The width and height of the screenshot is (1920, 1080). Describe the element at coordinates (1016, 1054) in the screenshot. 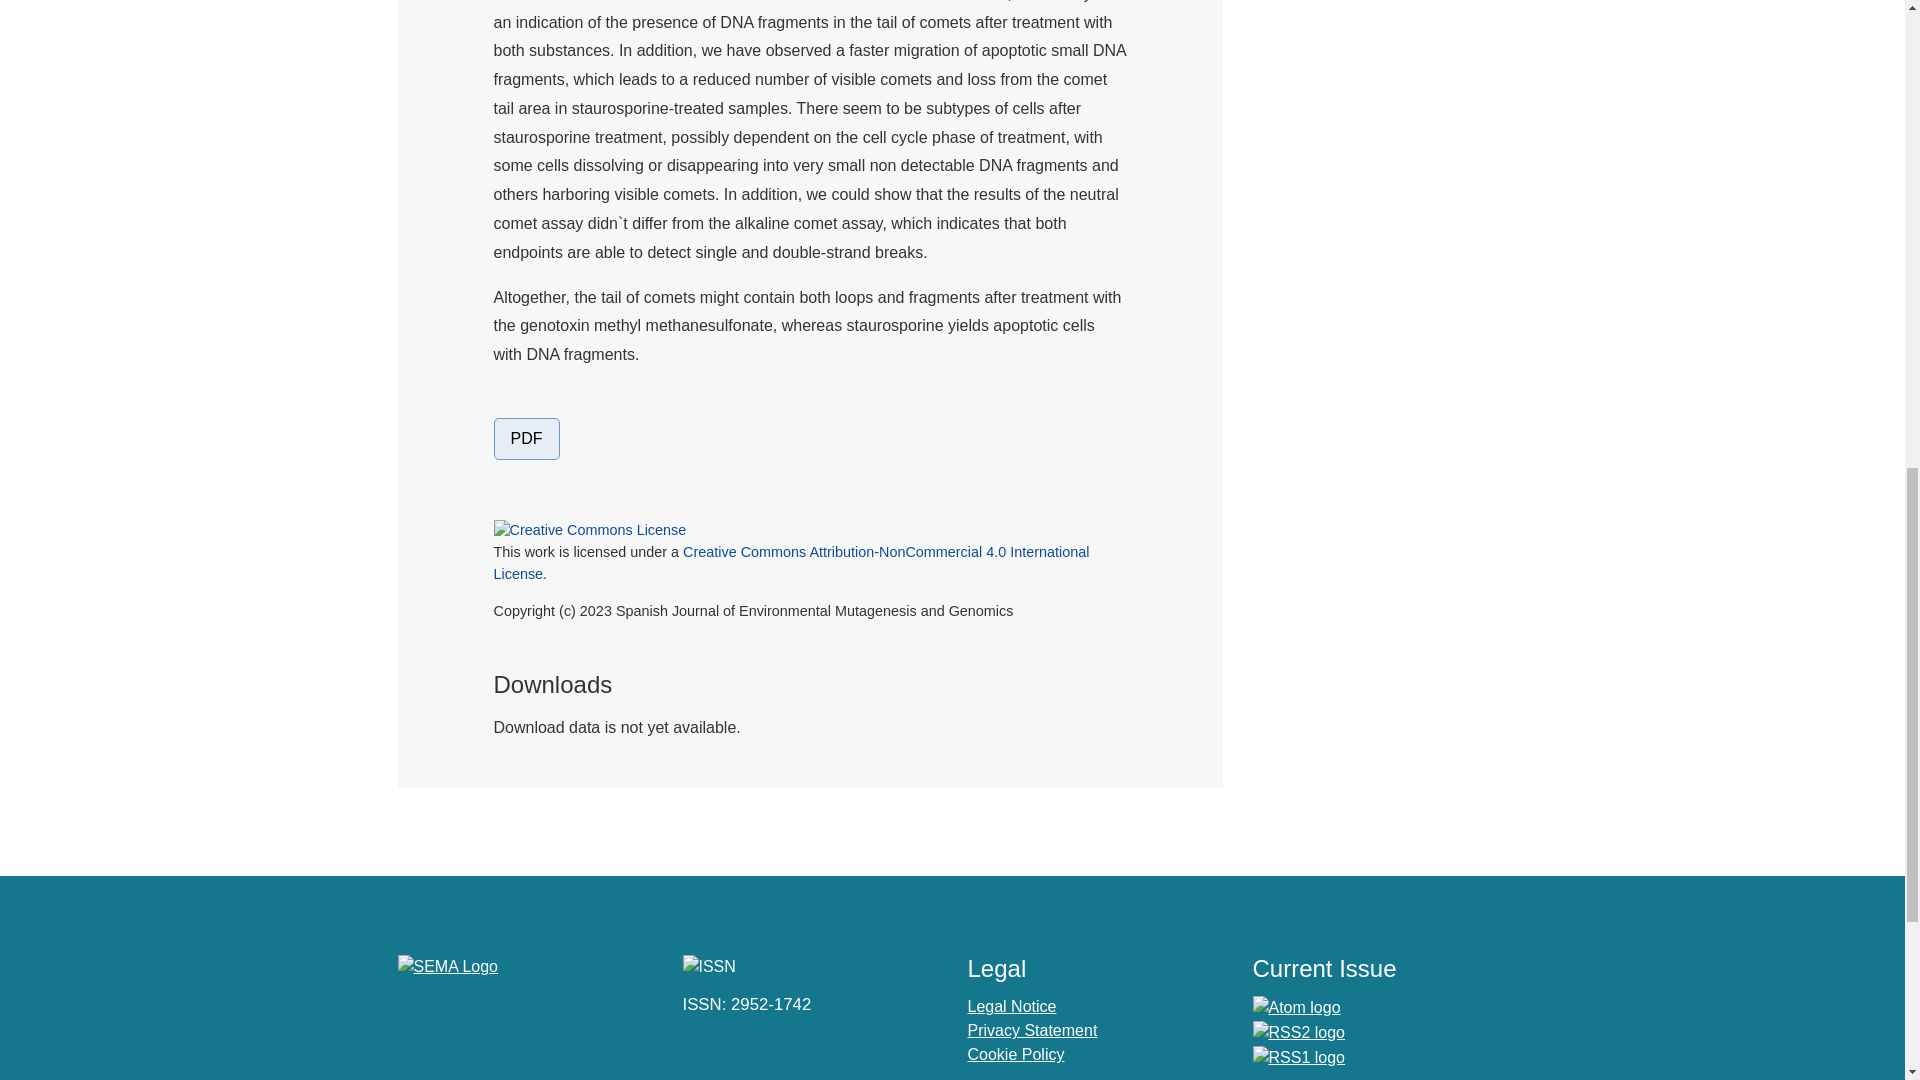

I see `Cookie Policy` at that location.